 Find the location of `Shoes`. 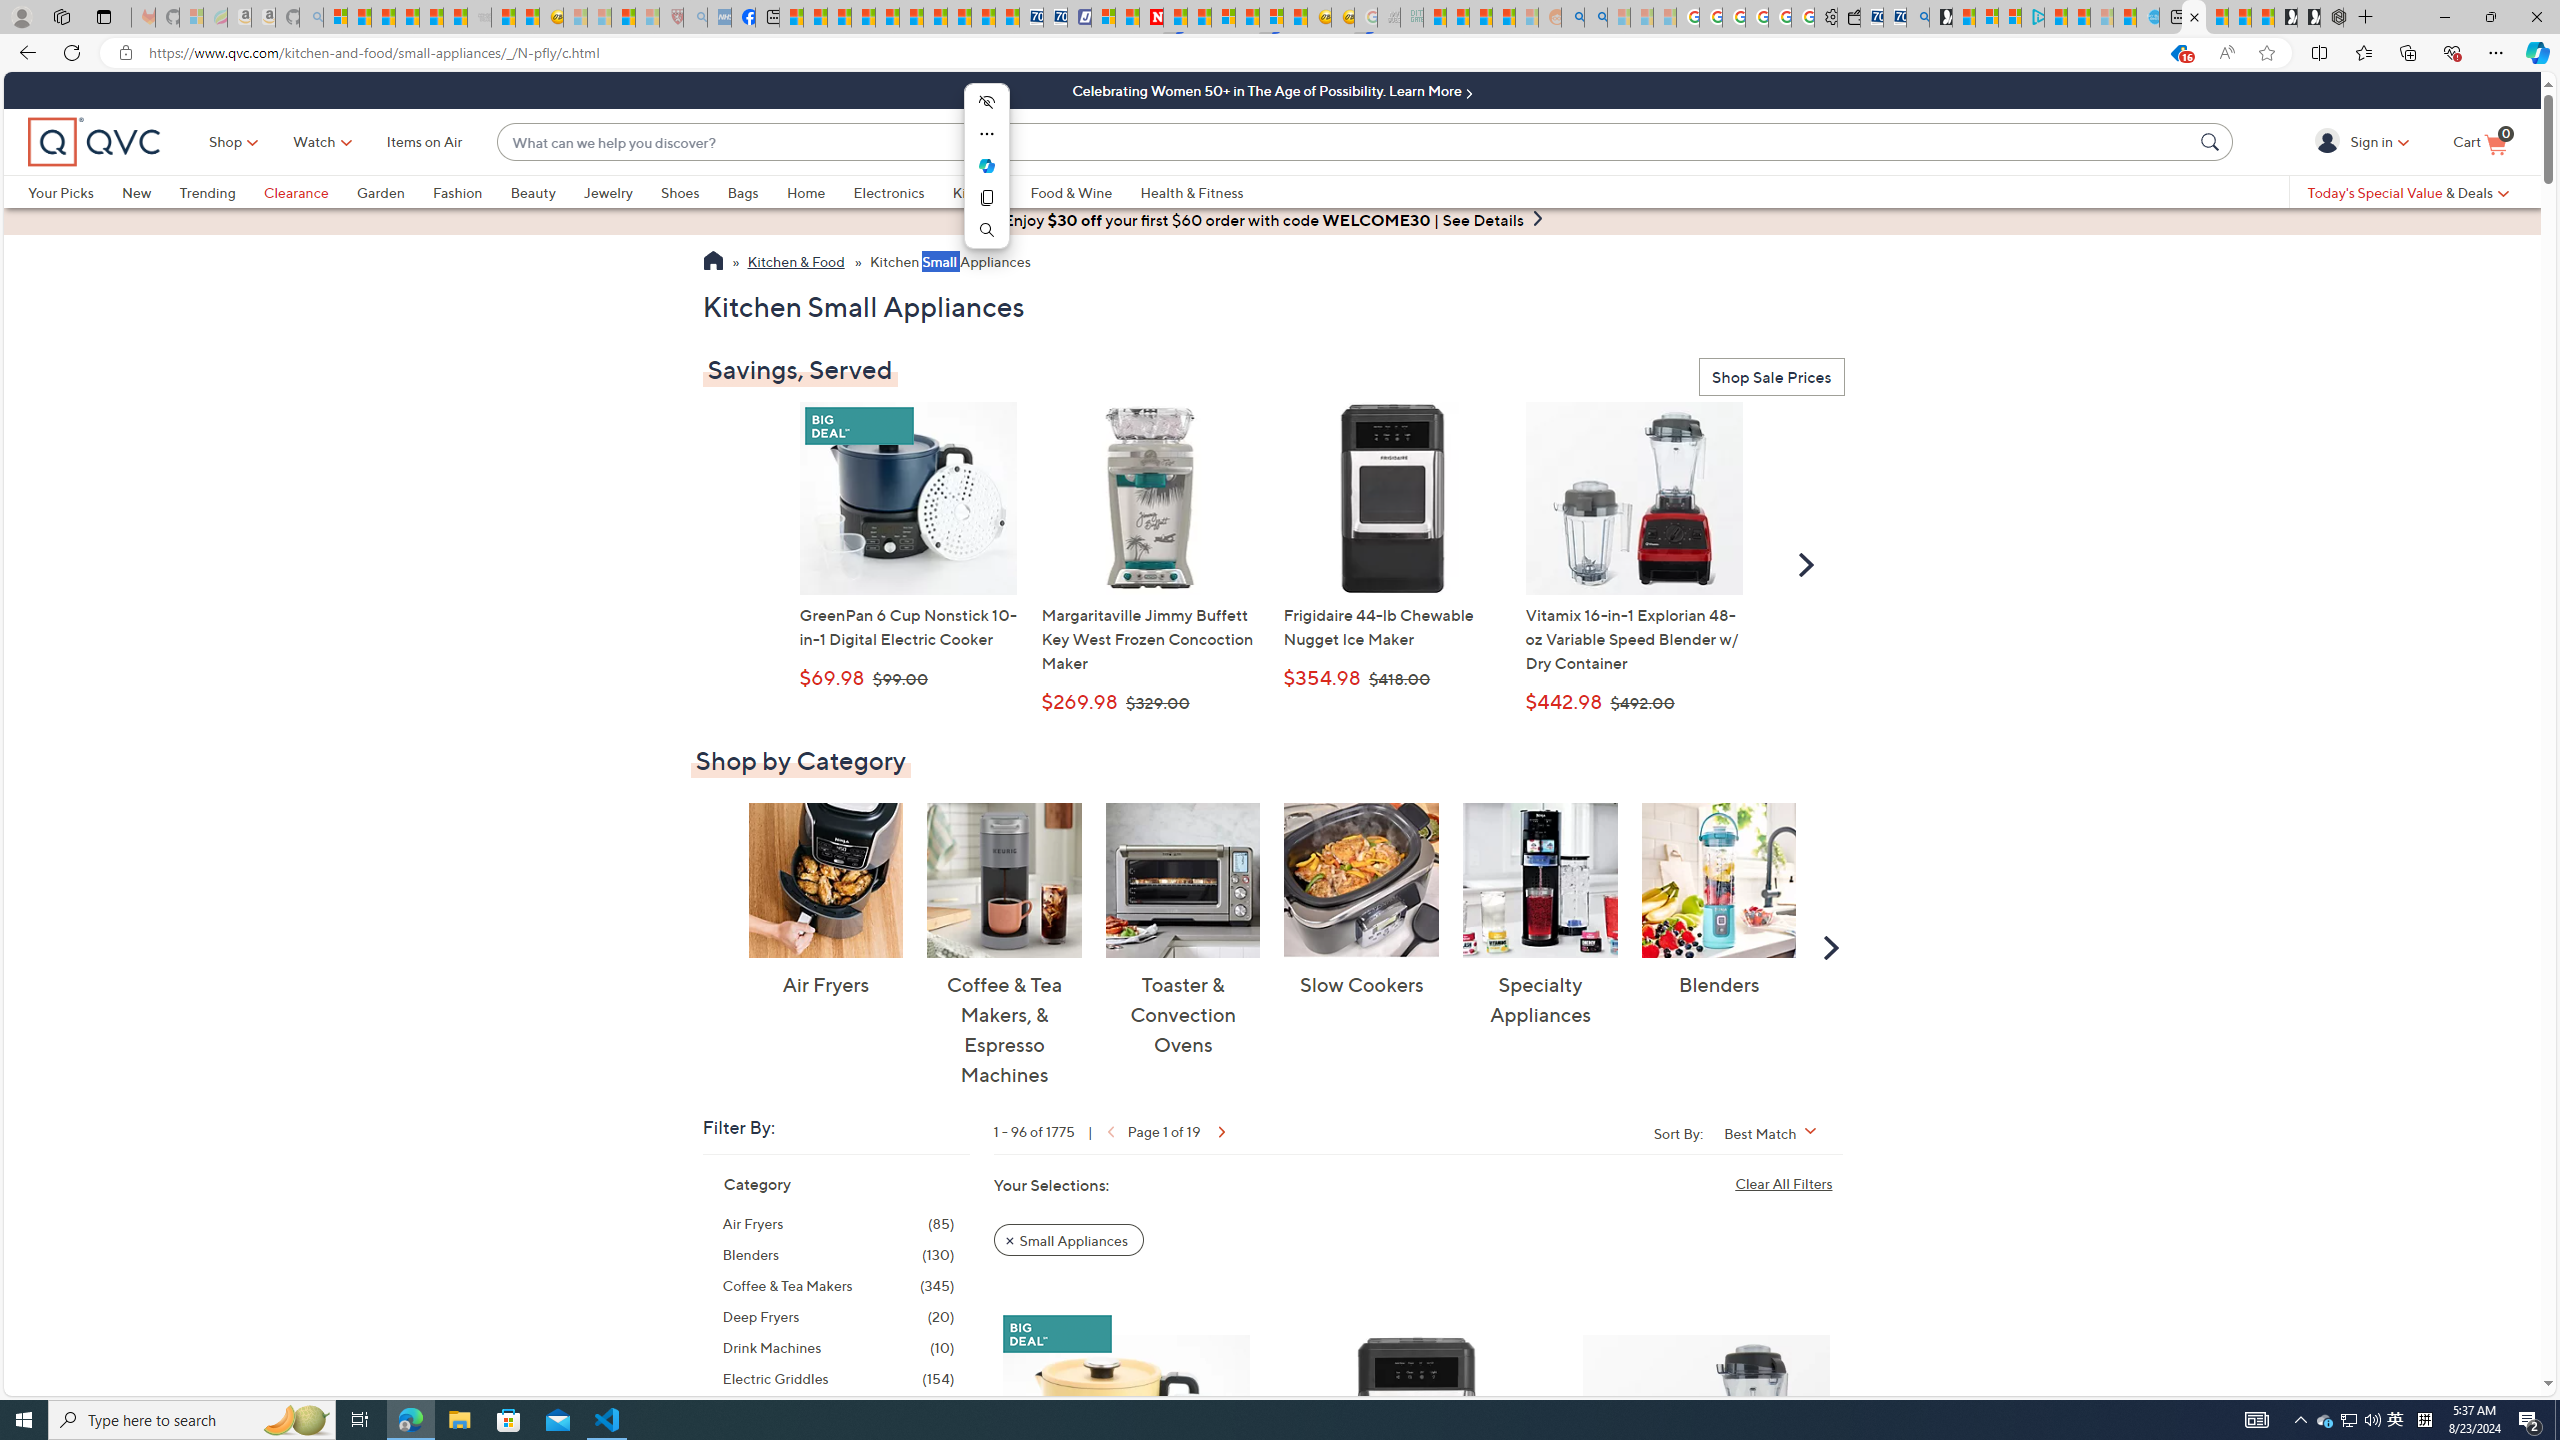

Shoes is located at coordinates (694, 192).